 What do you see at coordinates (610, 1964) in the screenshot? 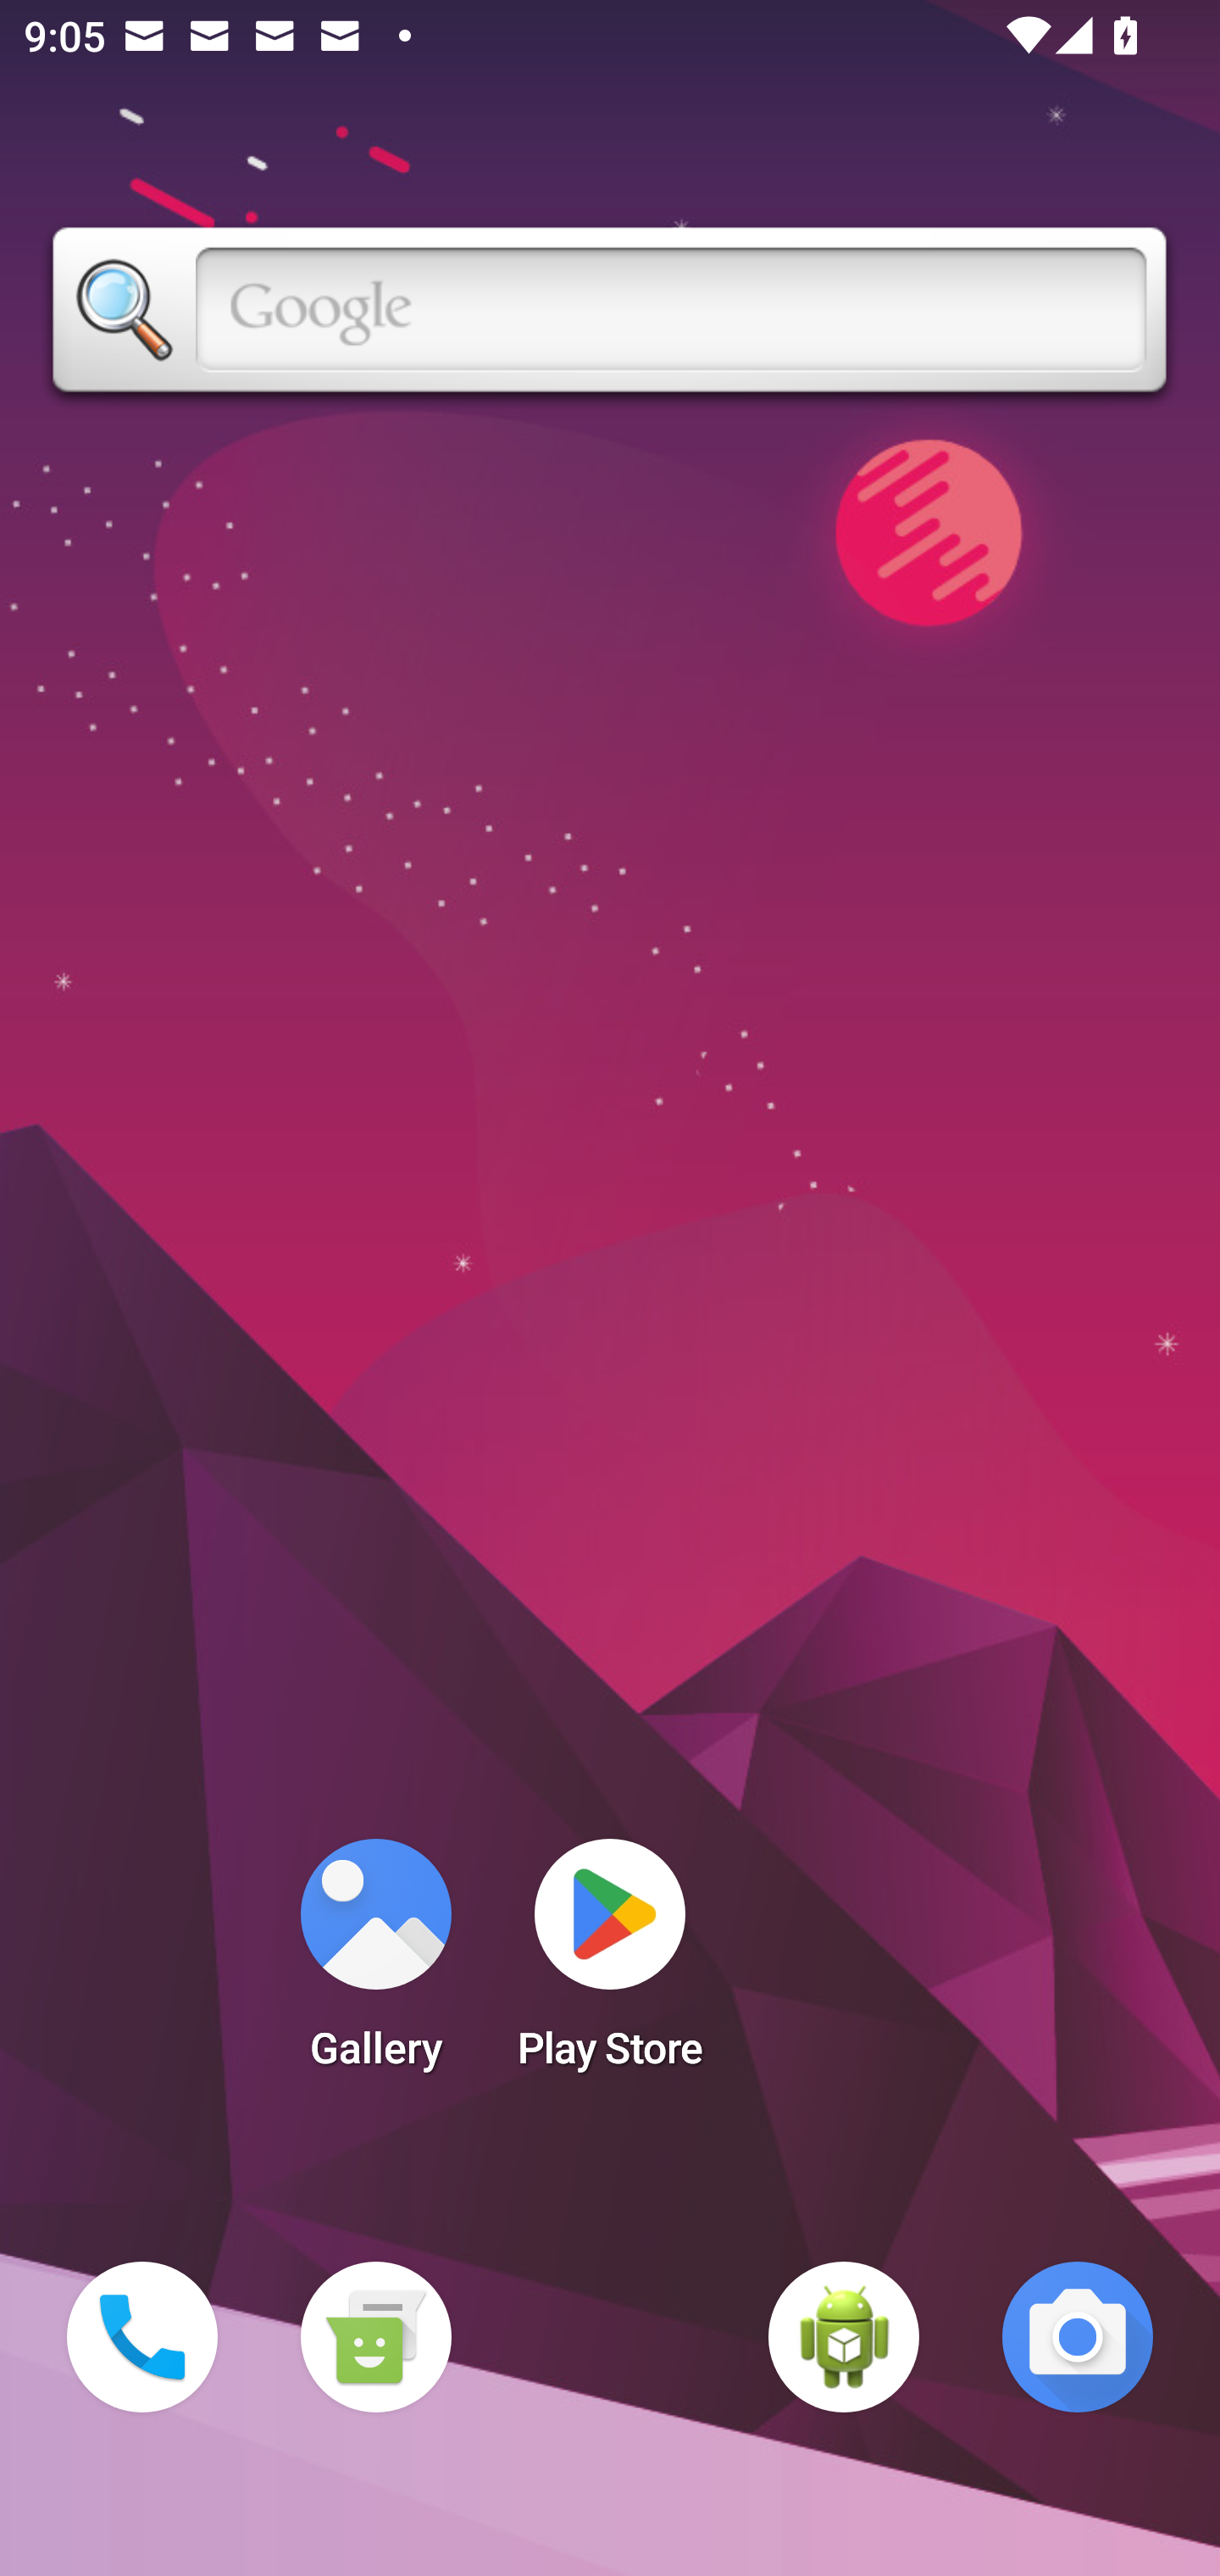
I see `Play Store` at bounding box center [610, 1964].